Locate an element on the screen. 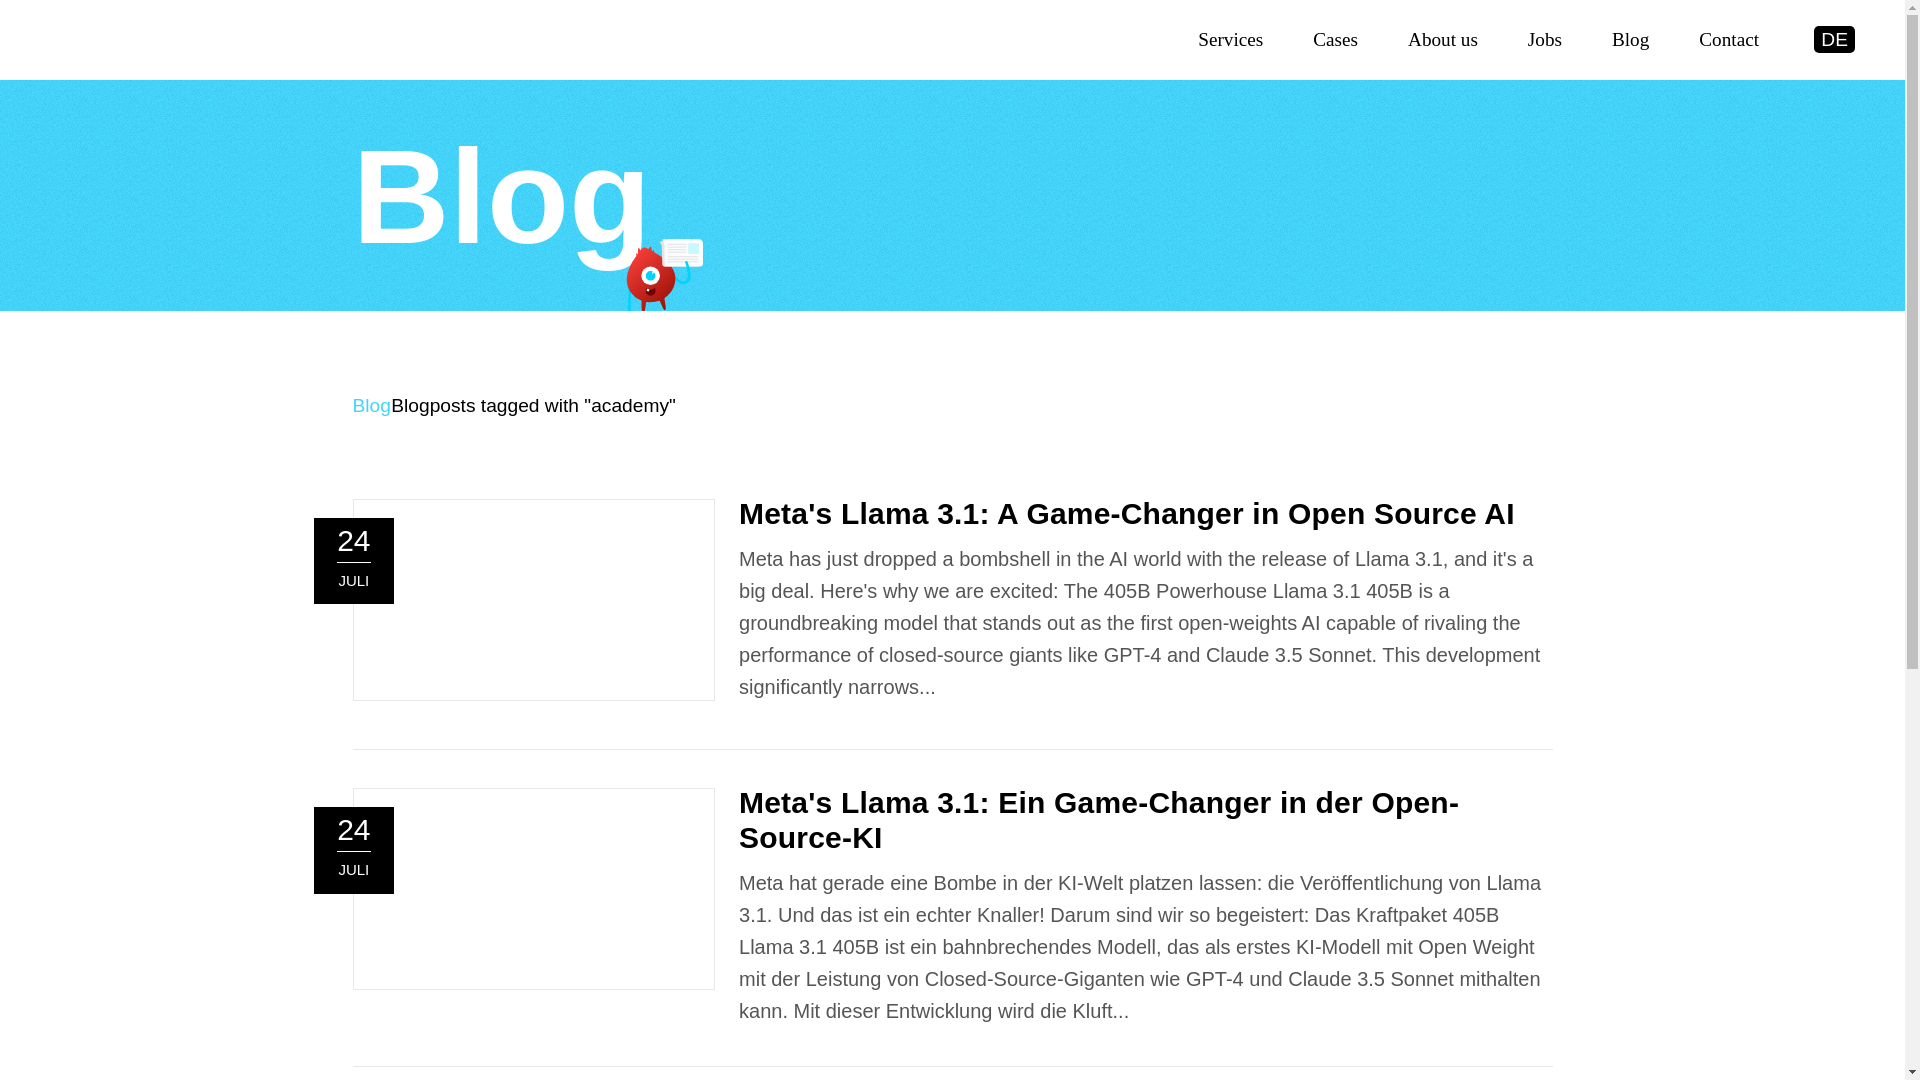 The image size is (1920, 1080). Blog is located at coordinates (1630, 42).